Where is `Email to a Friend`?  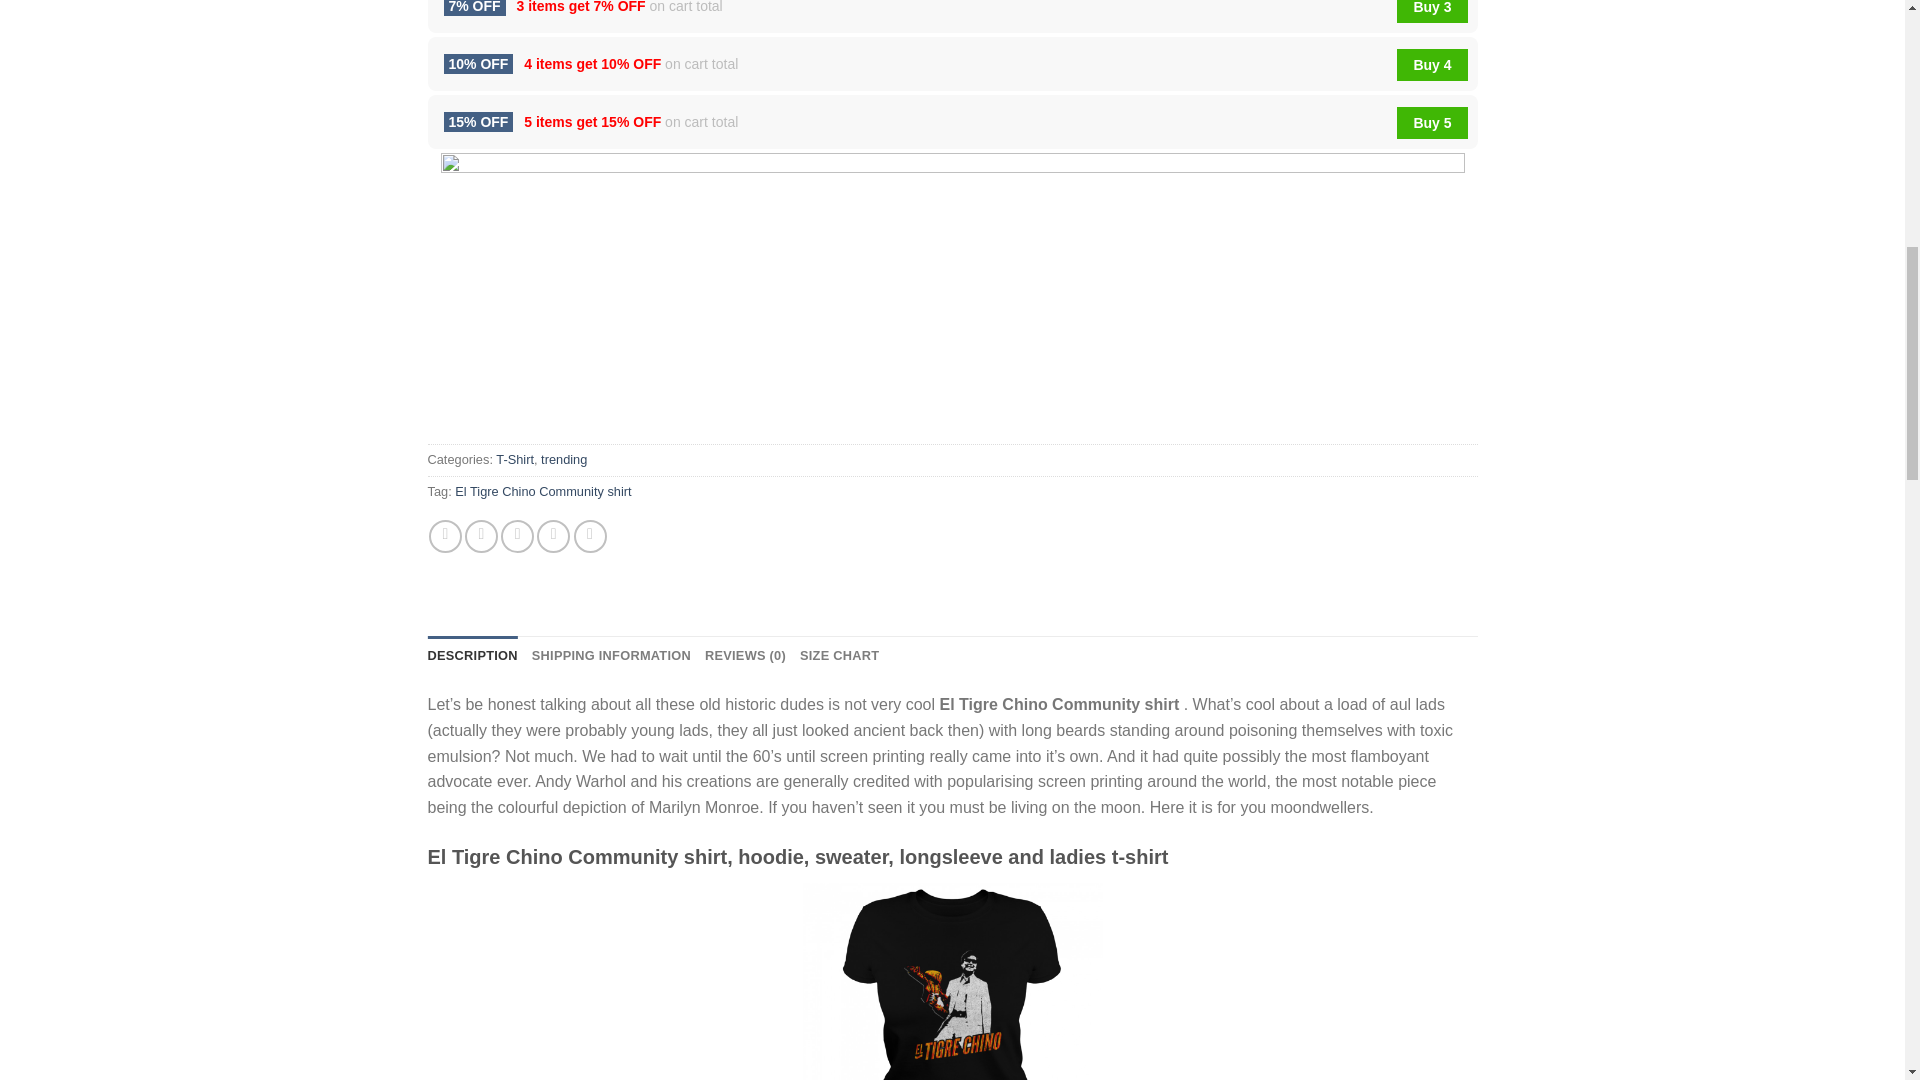 Email to a Friend is located at coordinates (517, 536).